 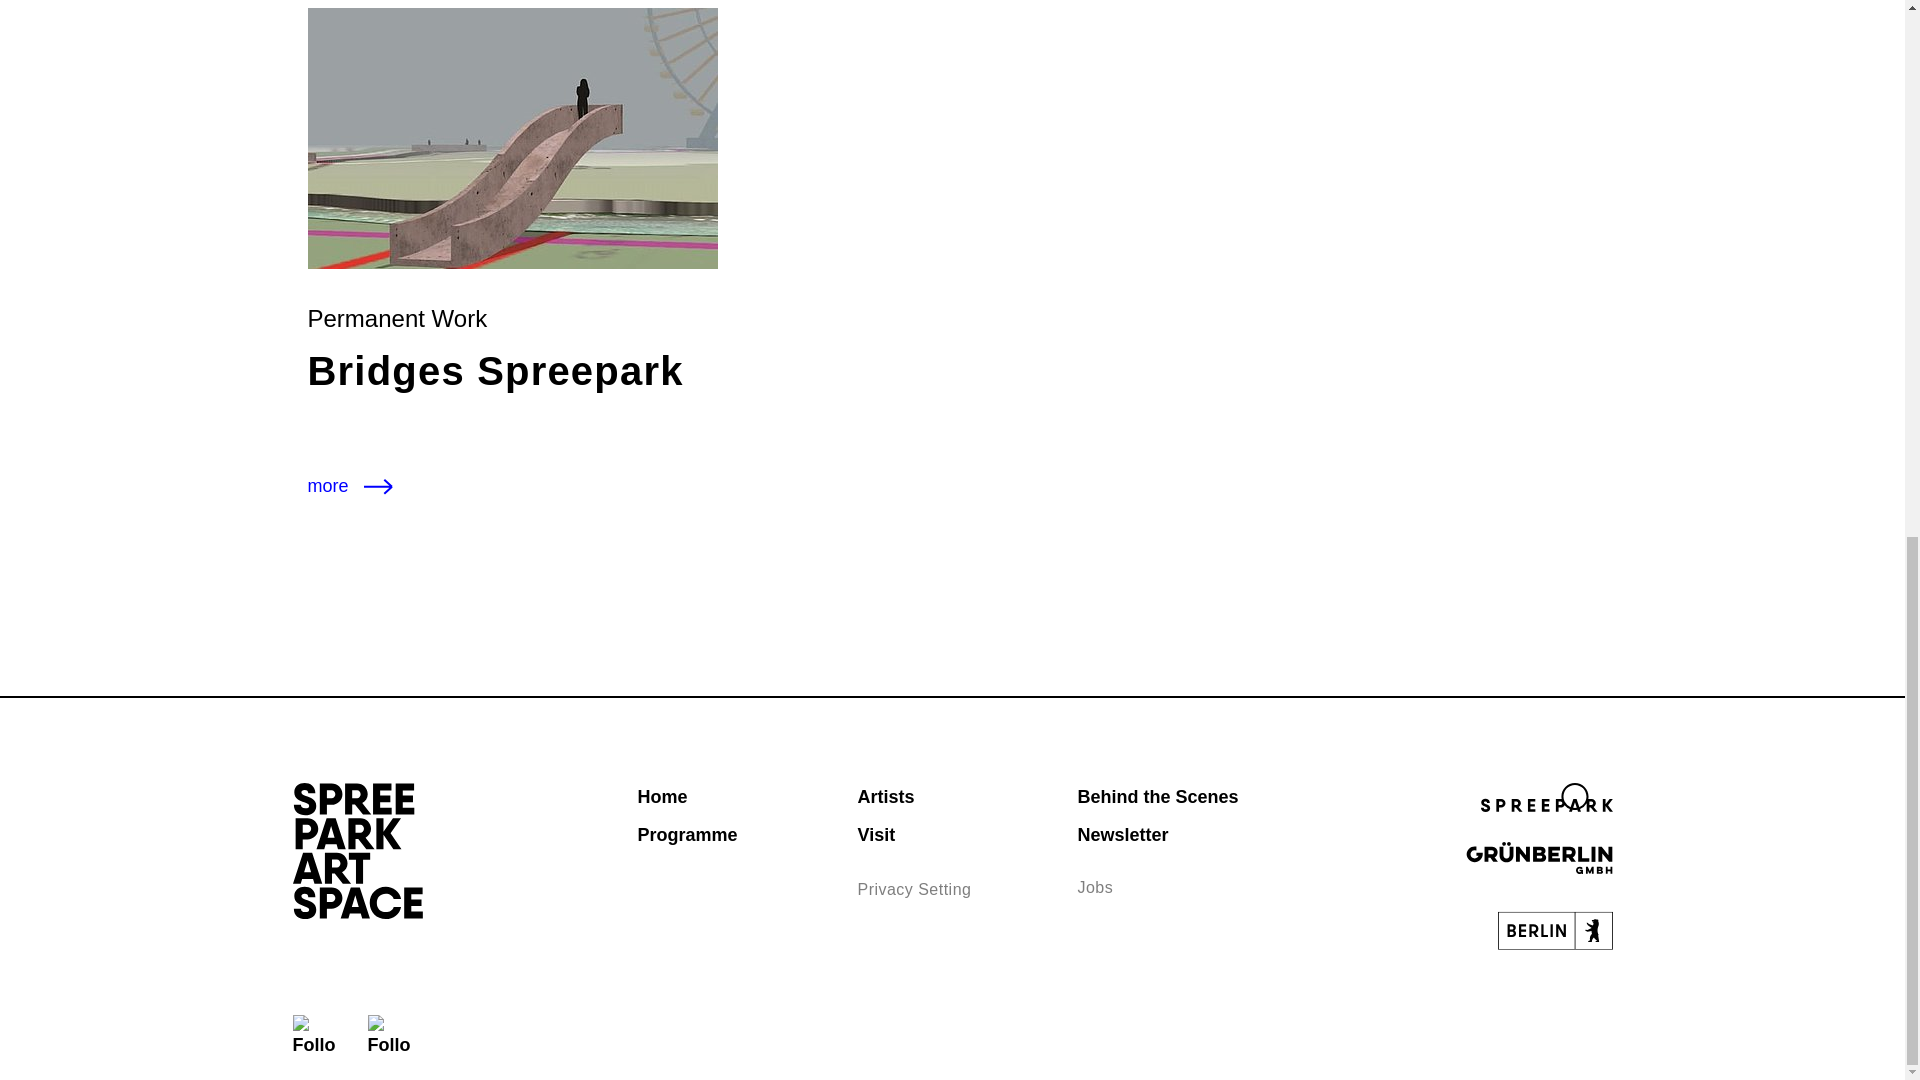 I want to click on Programme, so click(x=687, y=834).